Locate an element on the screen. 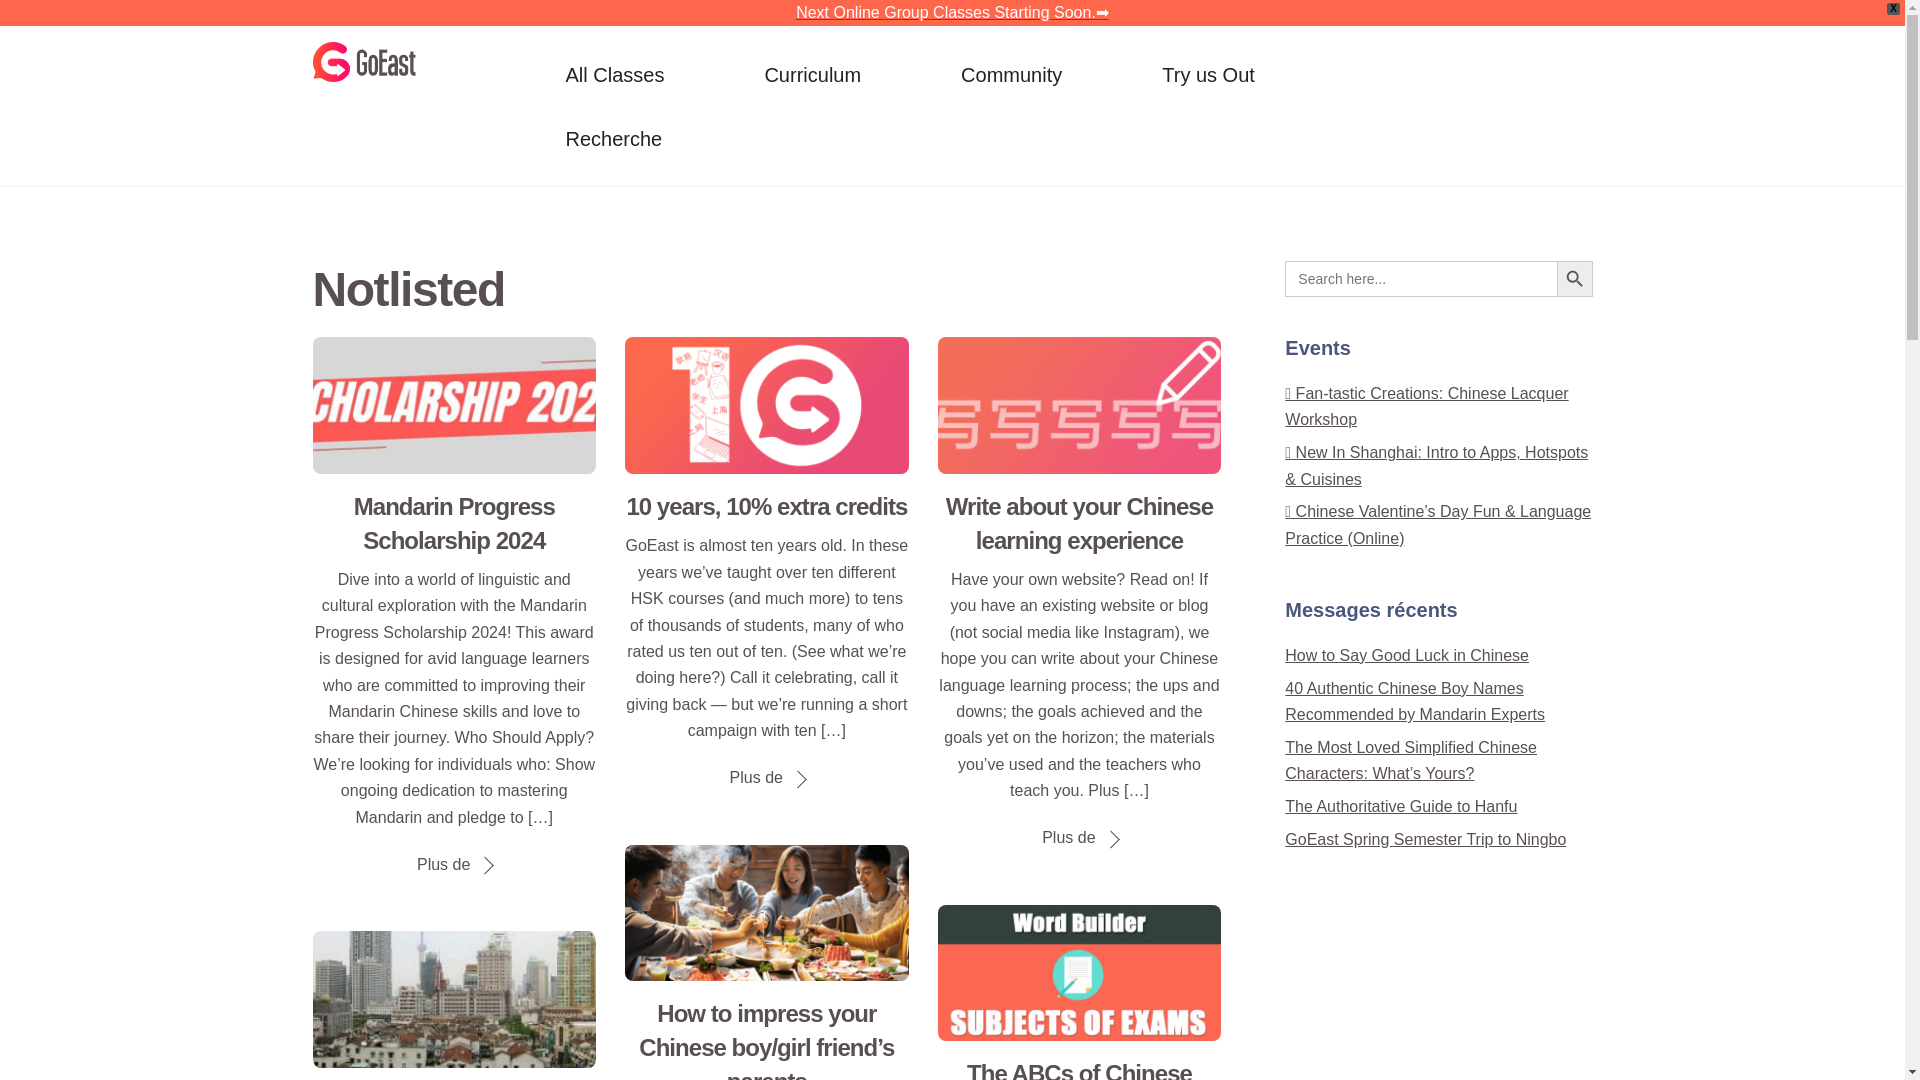  Mandarin Progress Scholarship 2024 is located at coordinates (1208, 74).